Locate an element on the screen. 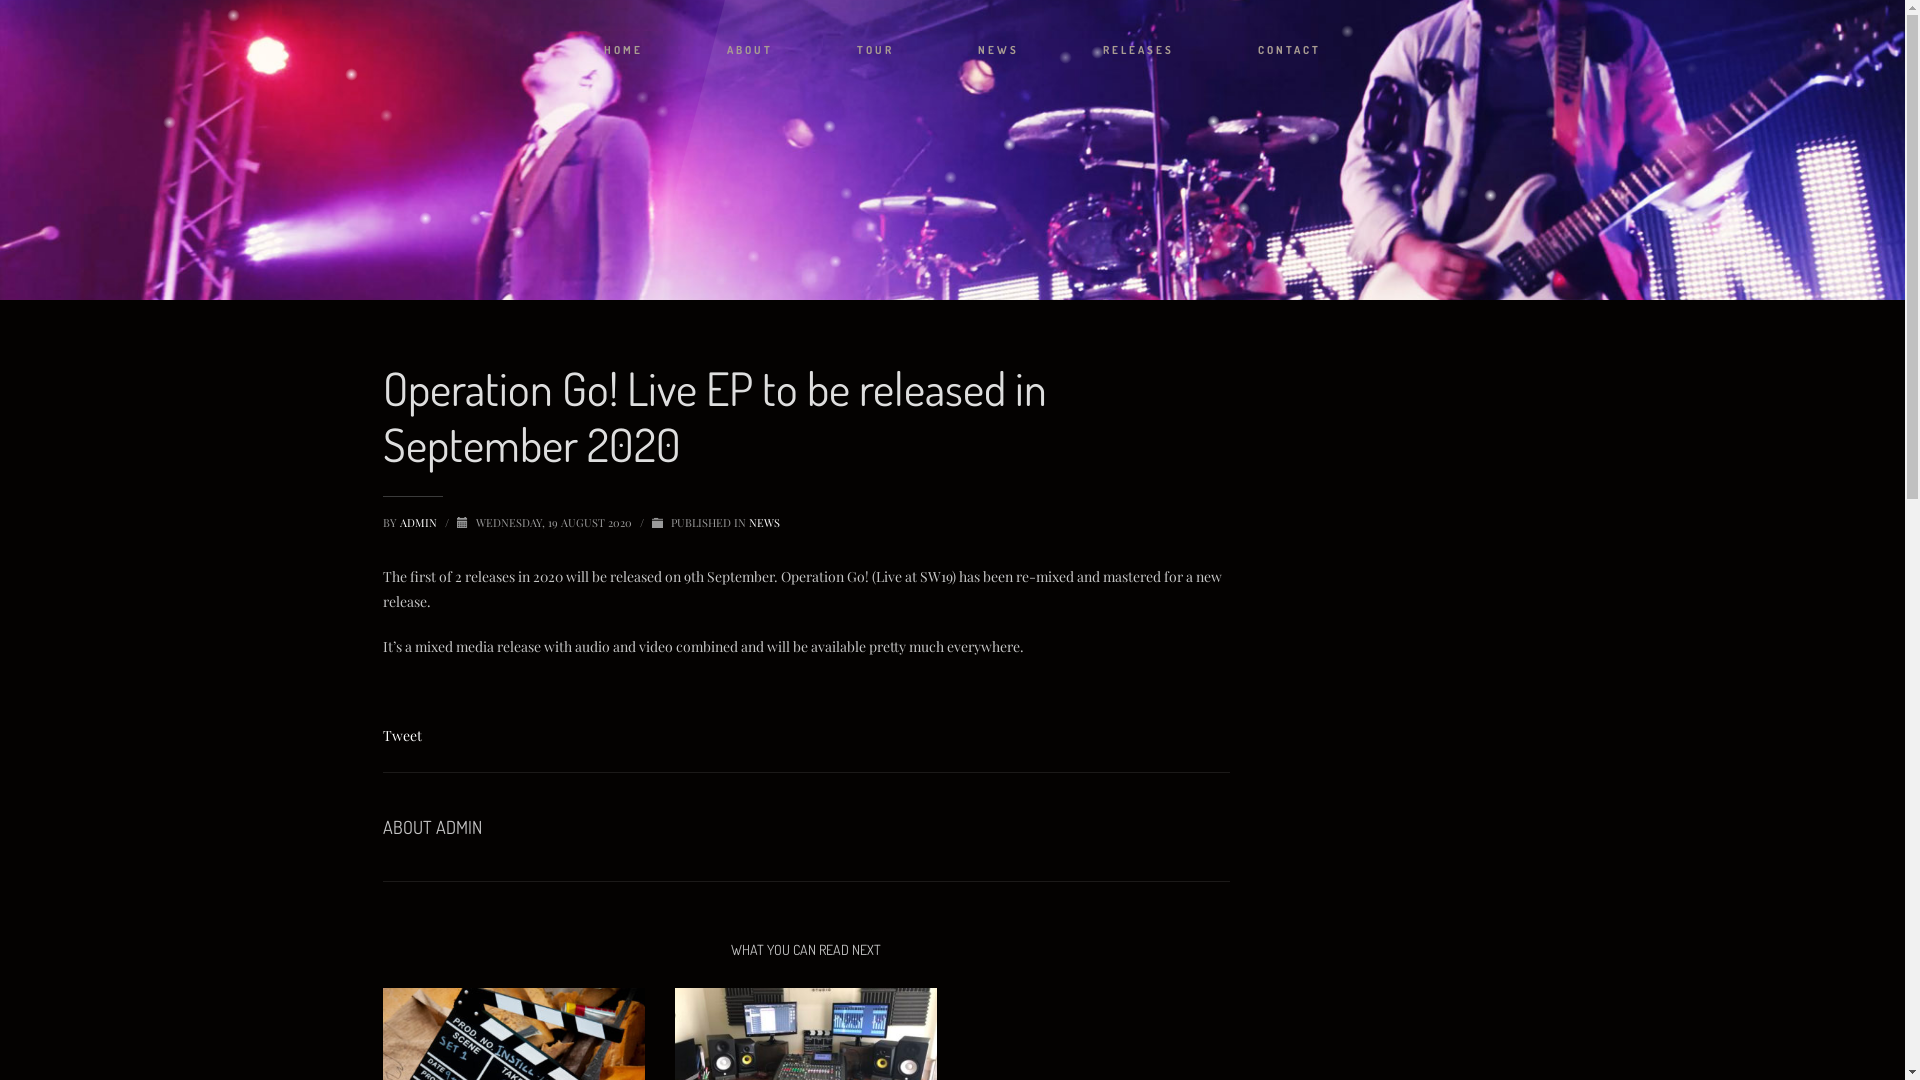 This screenshot has width=1920, height=1080. ADMIN is located at coordinates (420, 522).